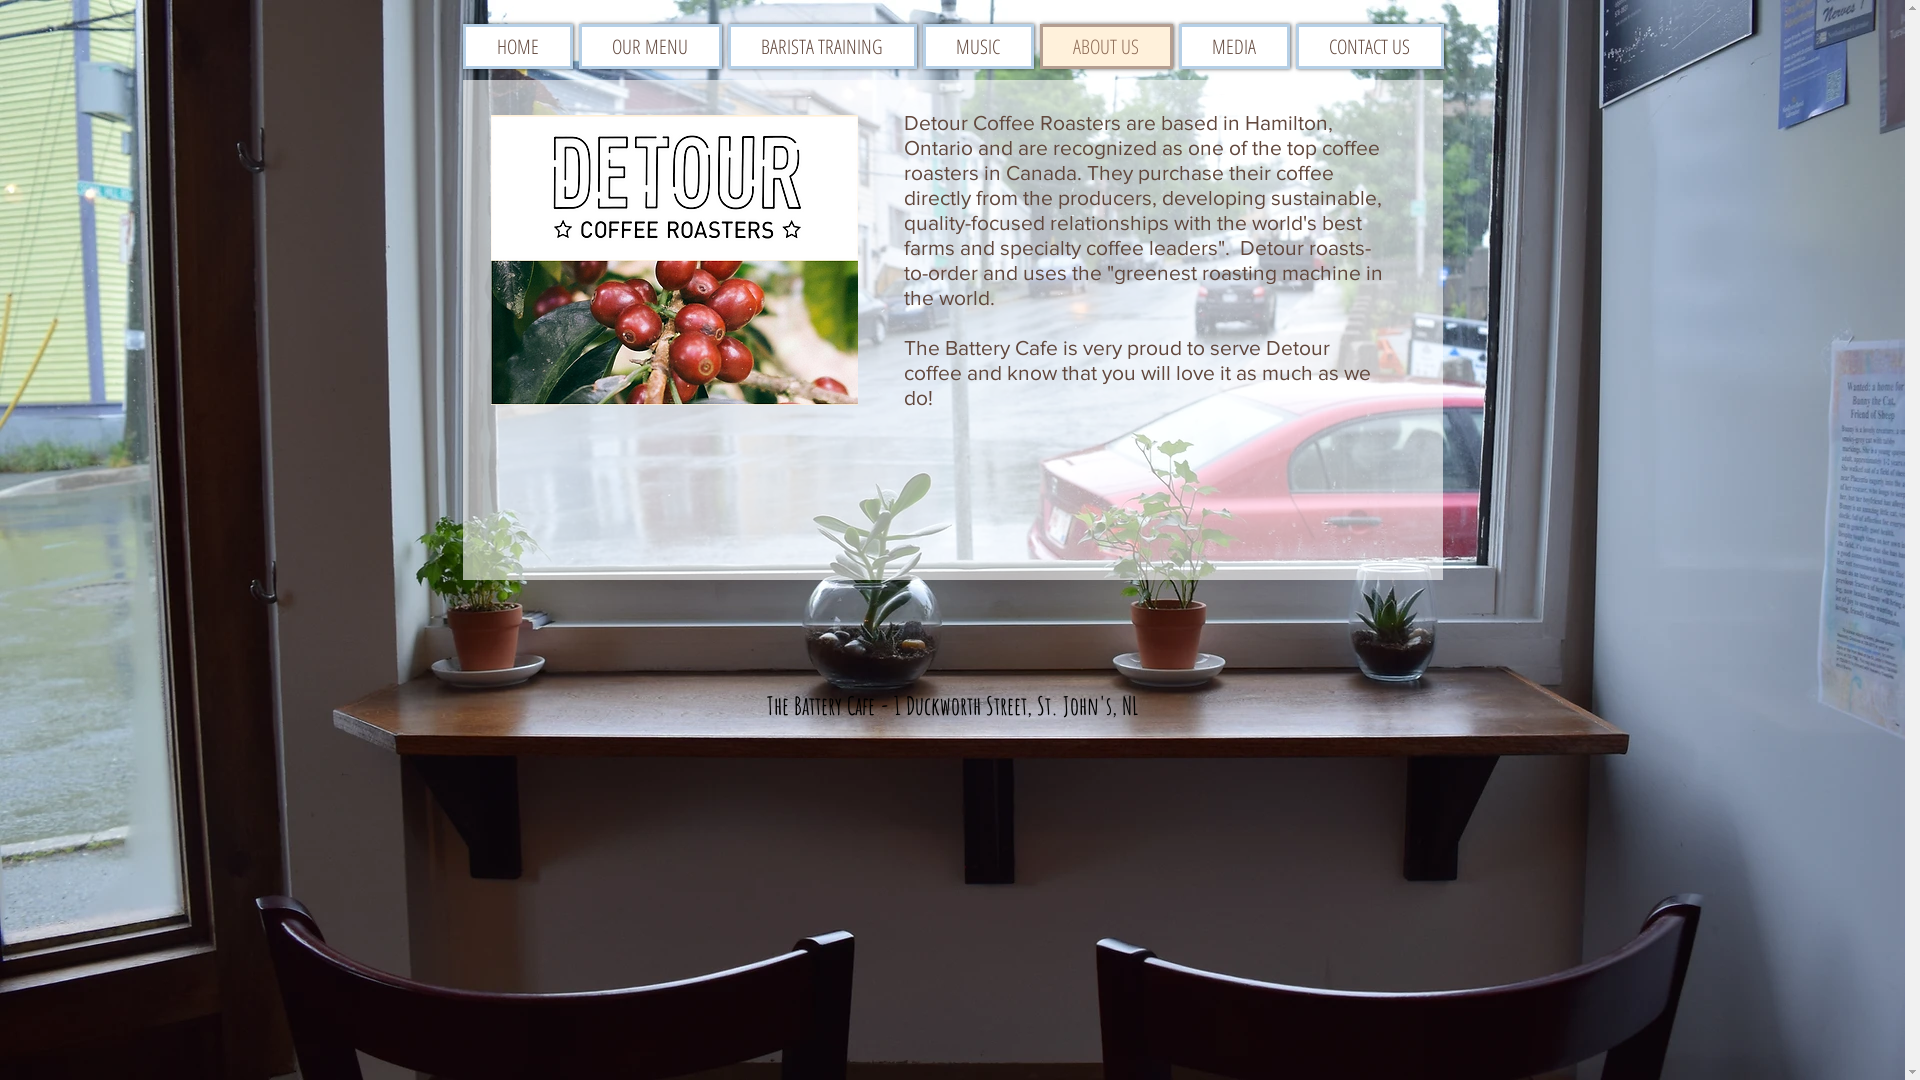 The width and height of the screenshot is (1920, 1080). What do you see at coordinates (978, 46) in the screenshot?
I see `MUSIC` at bounding box center [978, 46].